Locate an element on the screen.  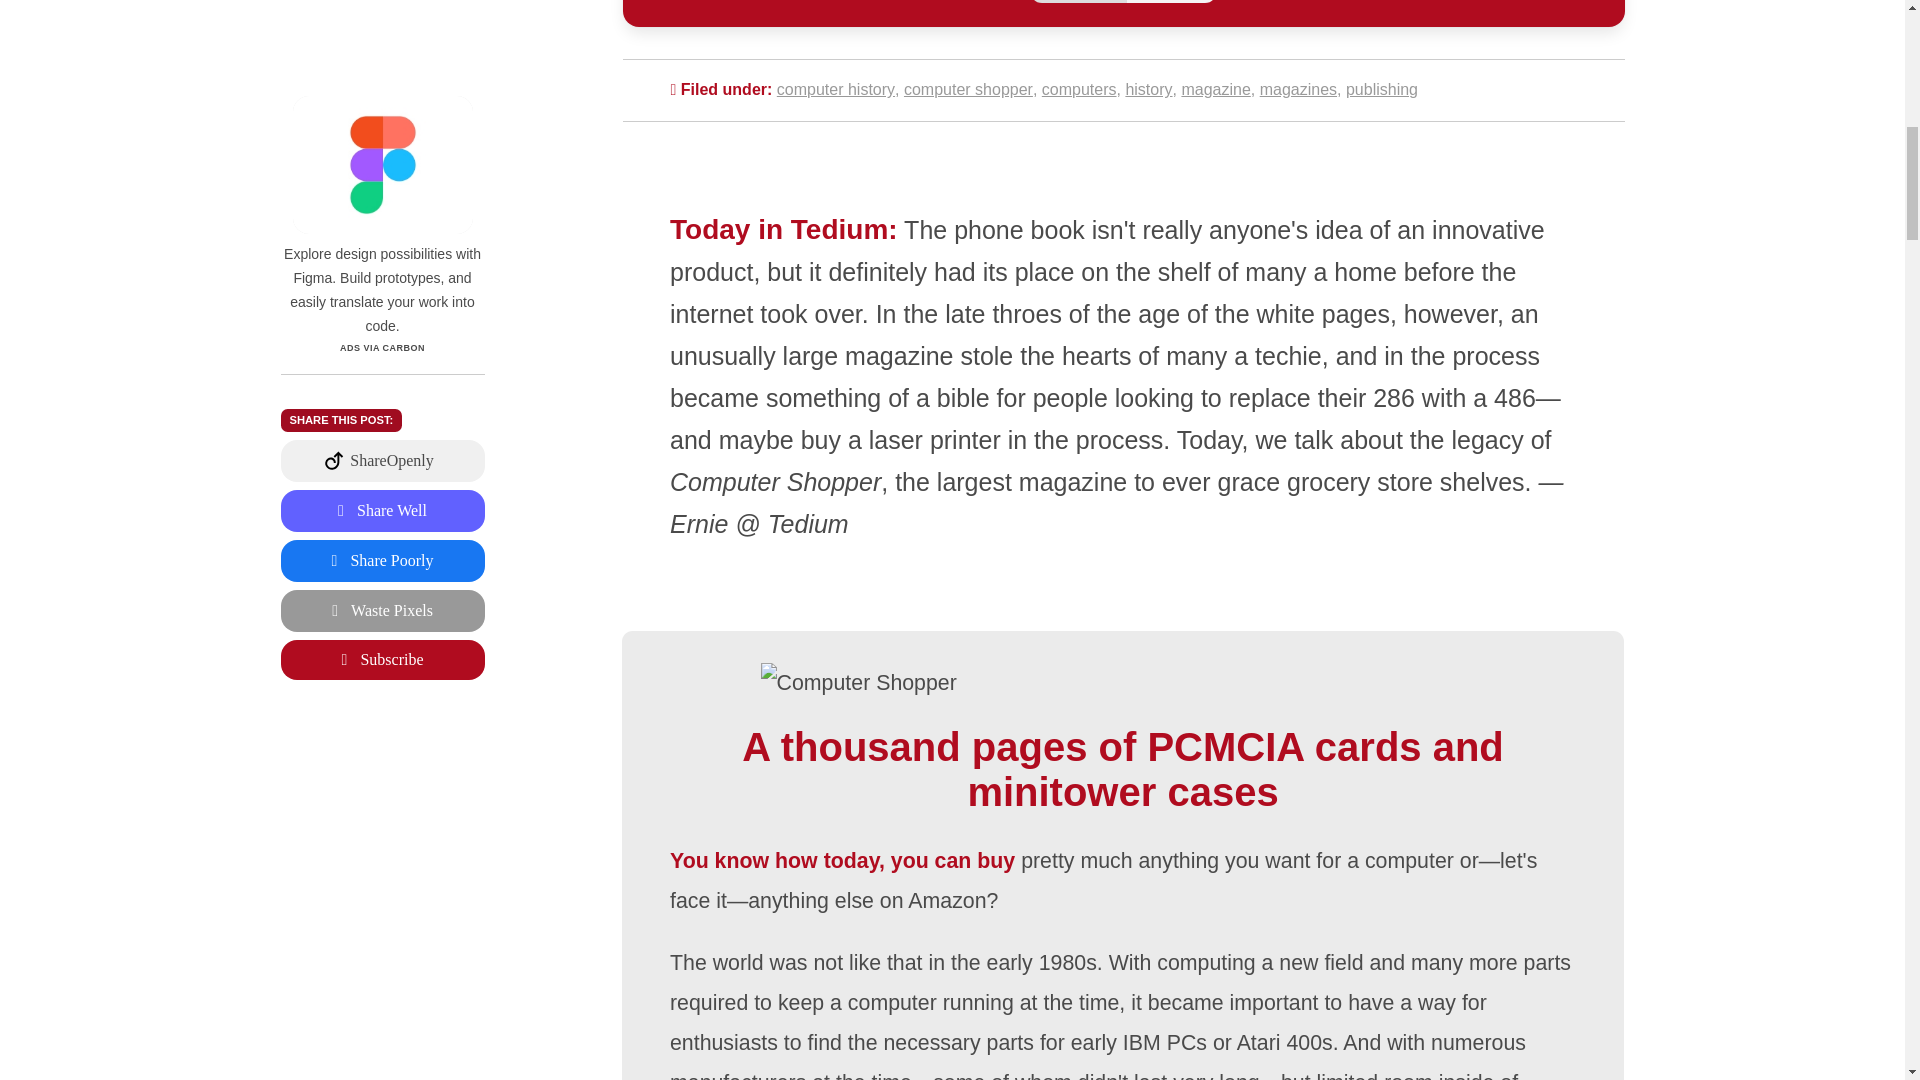
history is located at coordinates (1148, 90).